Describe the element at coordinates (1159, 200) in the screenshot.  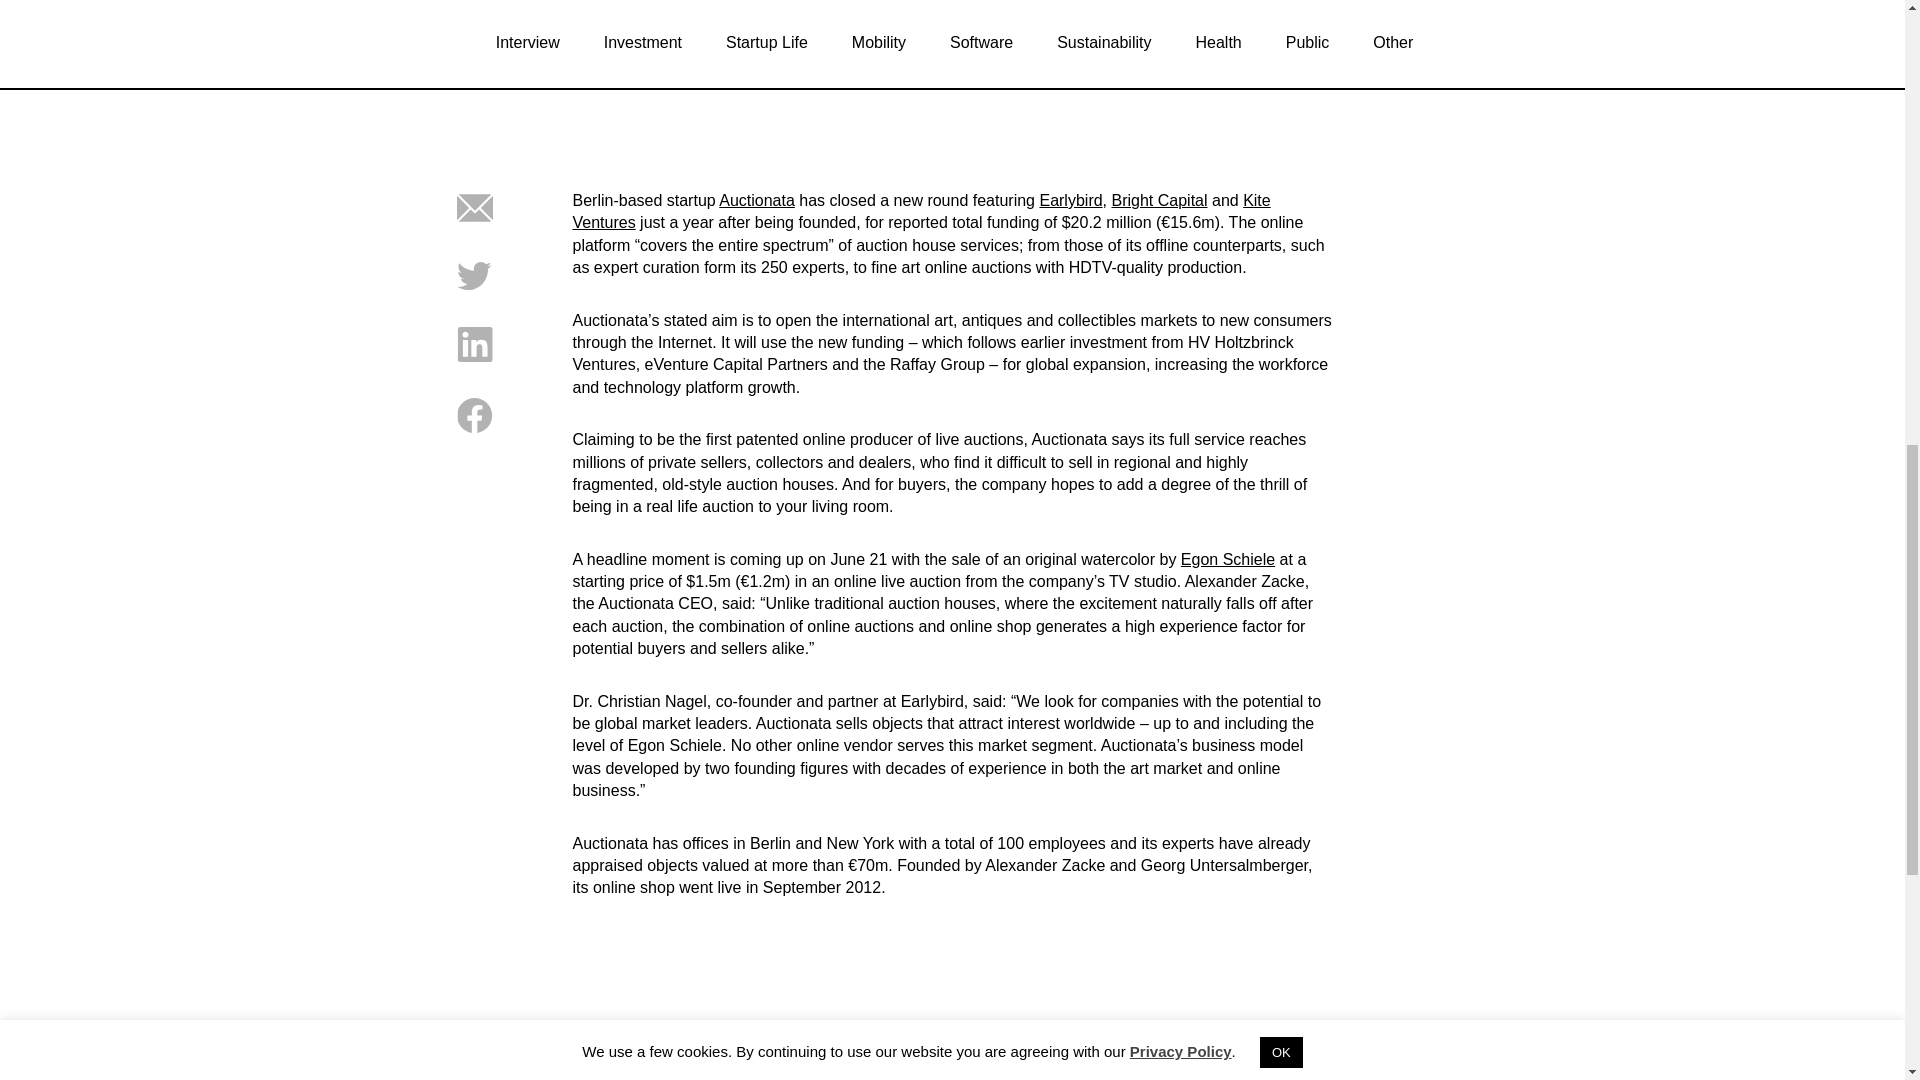
I see `Bright Capital` at that location.